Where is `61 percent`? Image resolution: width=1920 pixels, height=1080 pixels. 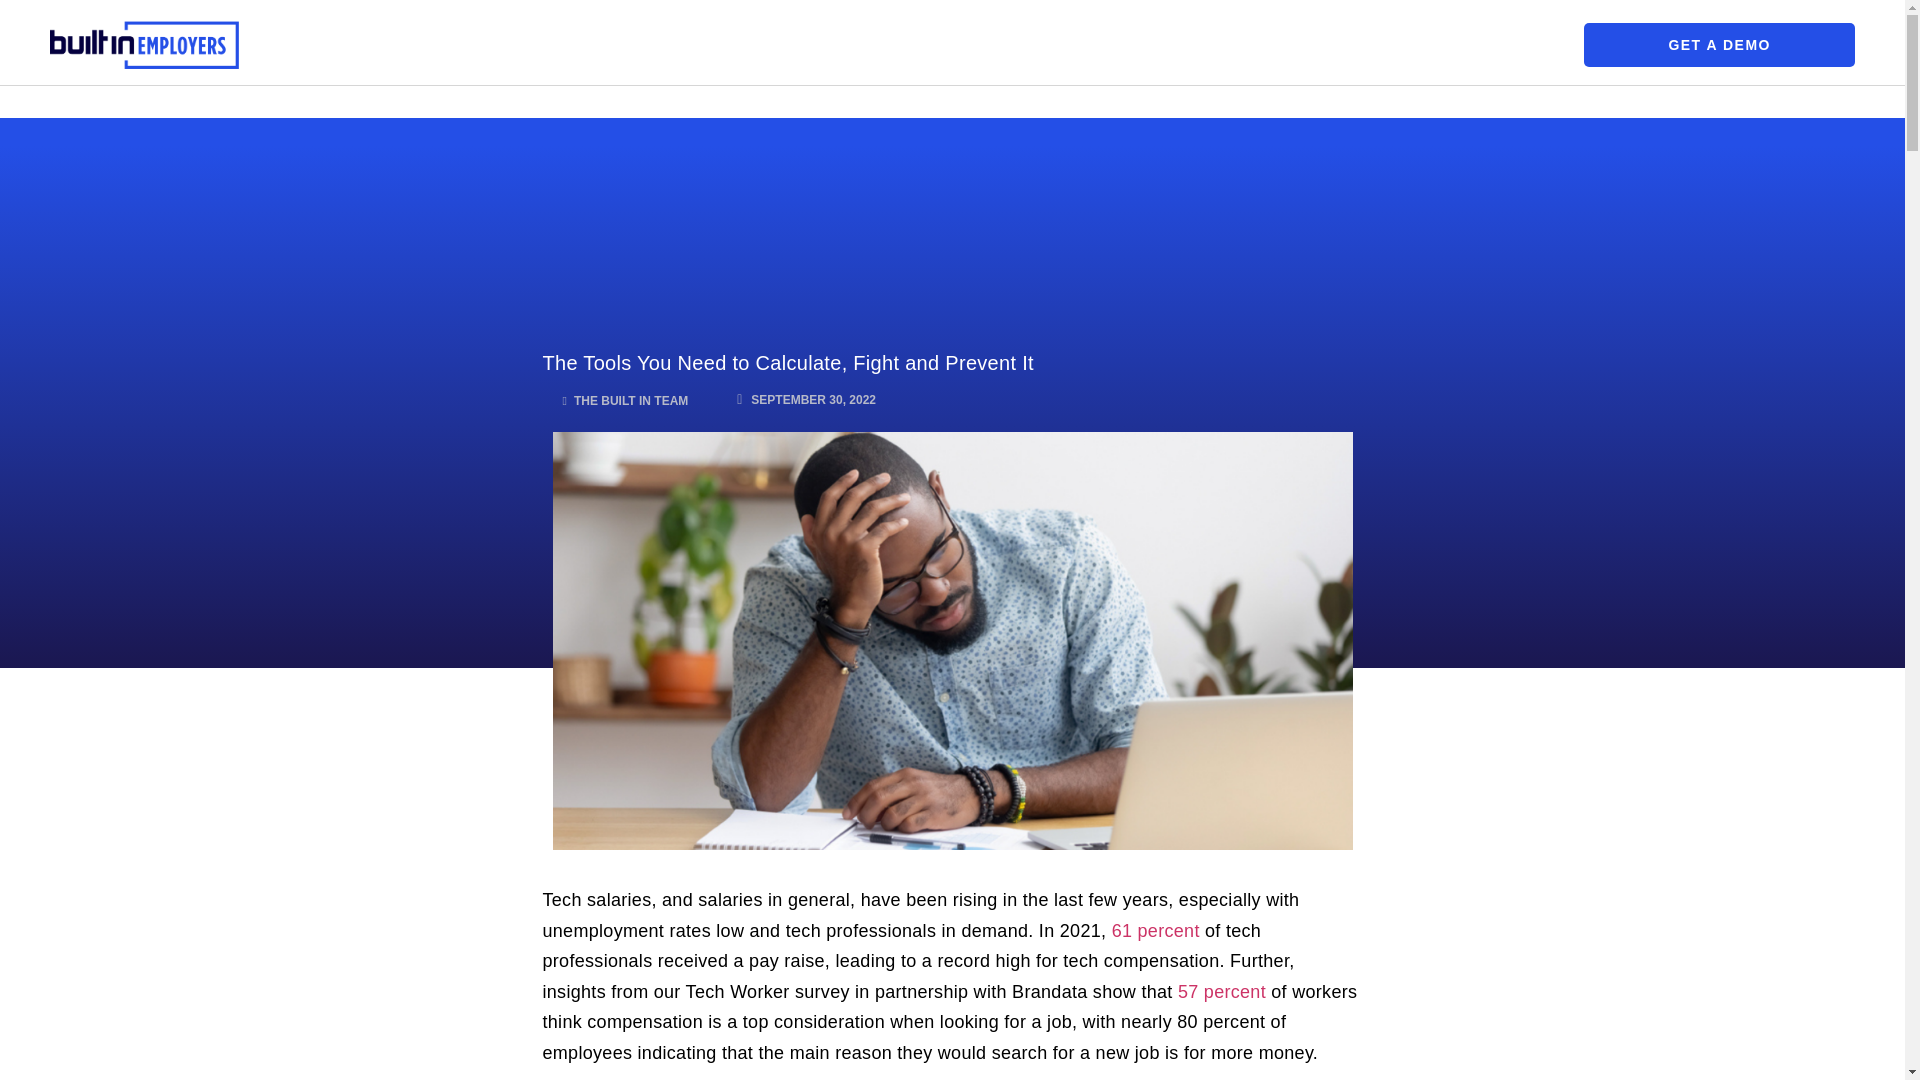
61 percent is located at coordinates (1156, 930).